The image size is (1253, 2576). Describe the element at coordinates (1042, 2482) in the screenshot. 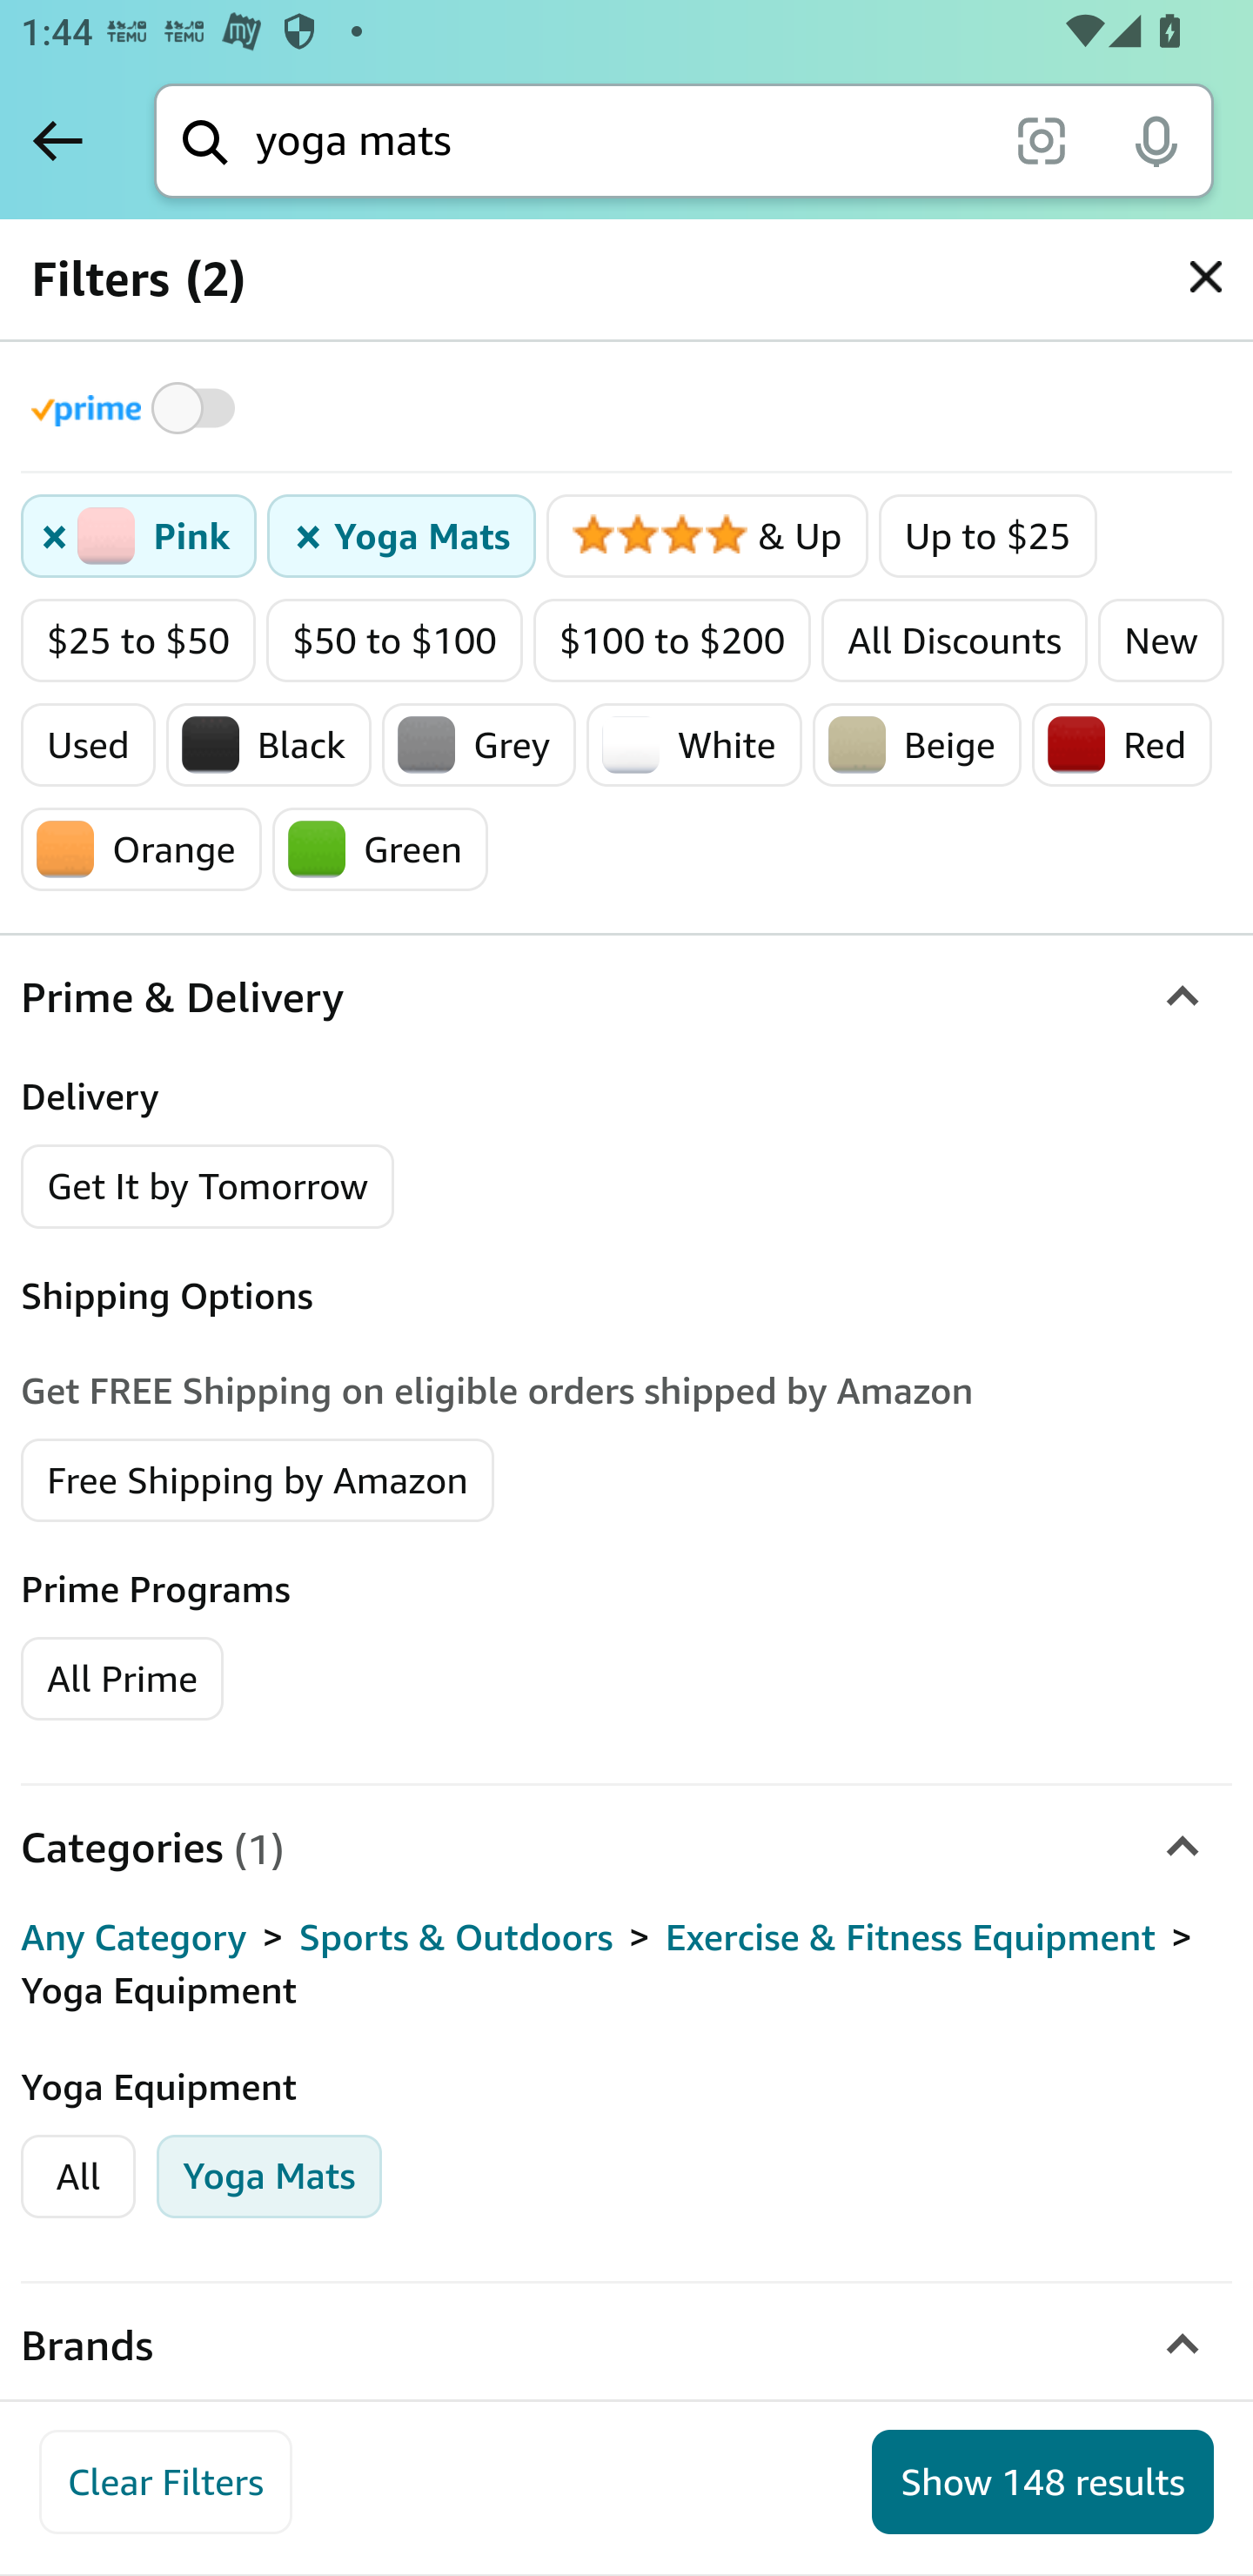

I see `Show 148 results` at that location.